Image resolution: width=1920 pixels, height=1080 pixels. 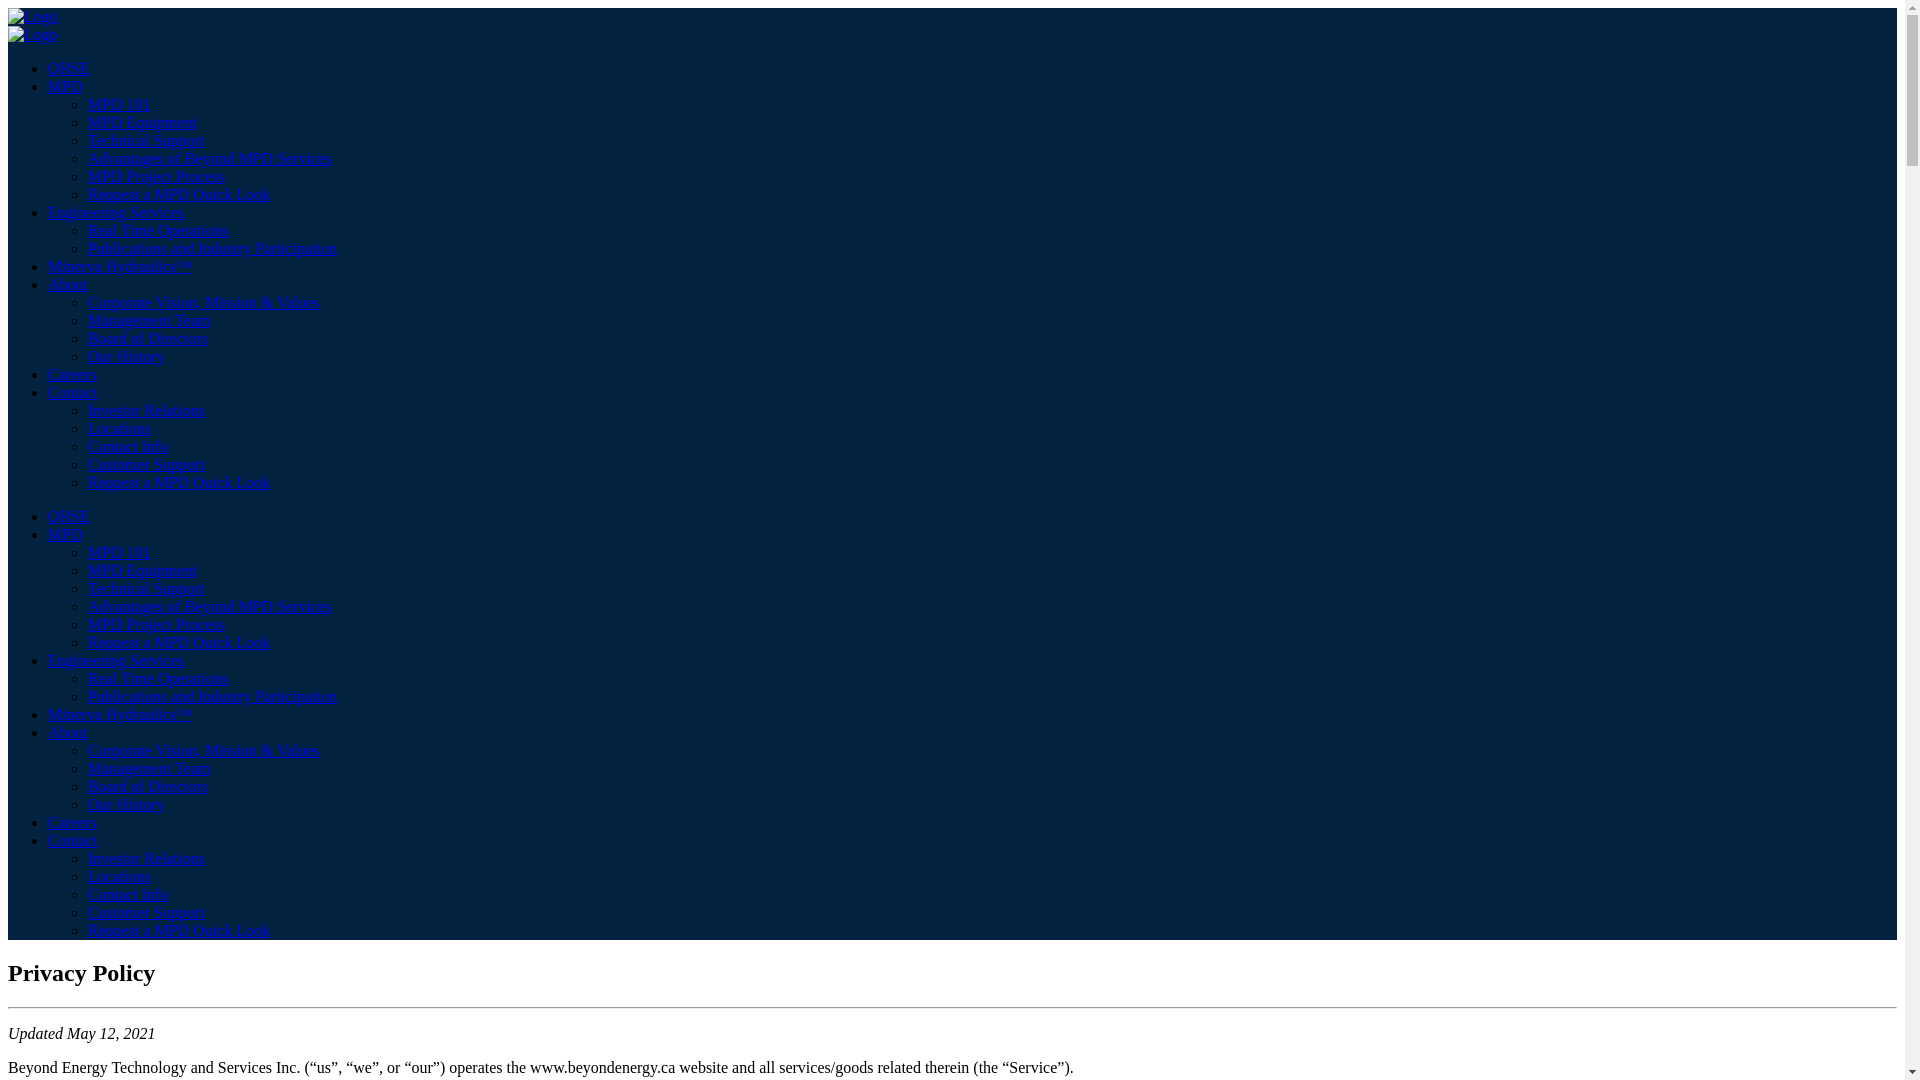 What do you see at coordinates (116, 660) in the screenshot?
I see `Engineering Services` at bounding box center [116, 660].